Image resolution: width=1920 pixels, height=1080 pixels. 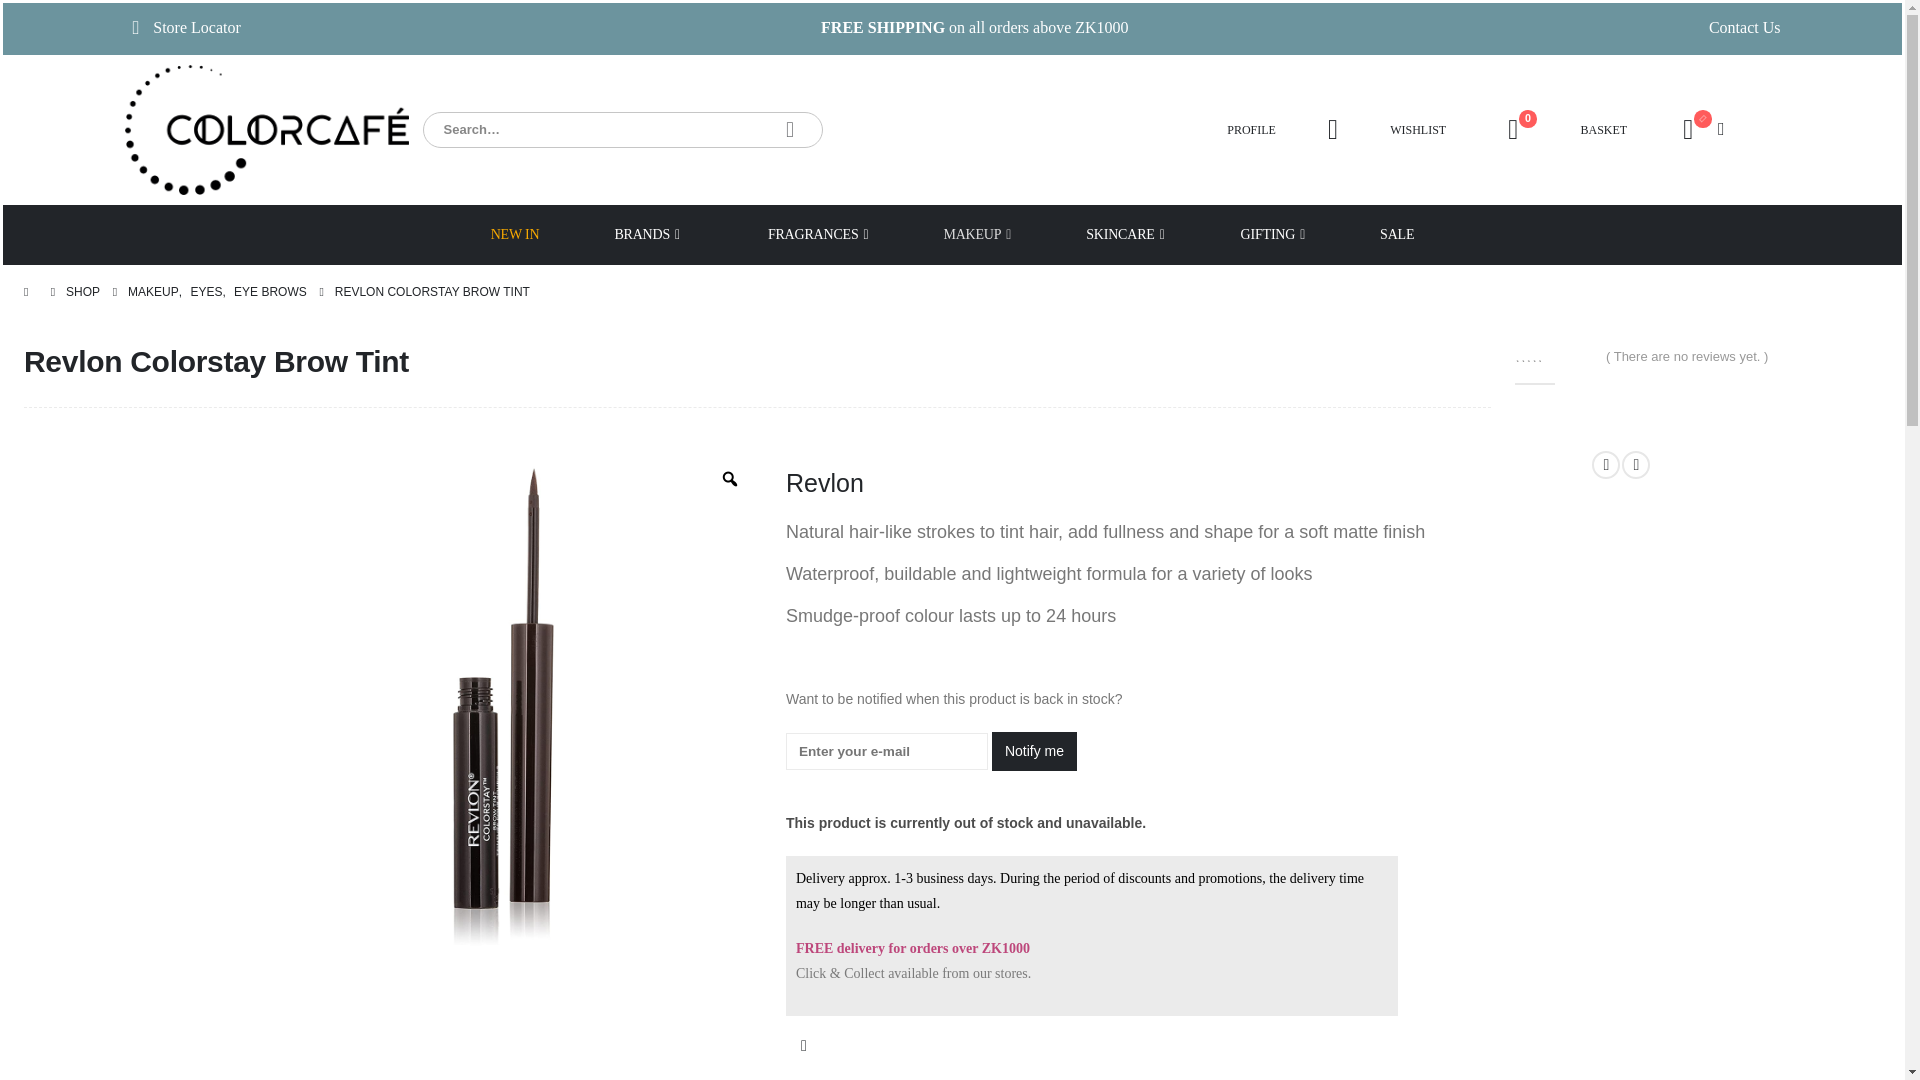 I want to click on PROFILE, so click(x=1251, y=130).